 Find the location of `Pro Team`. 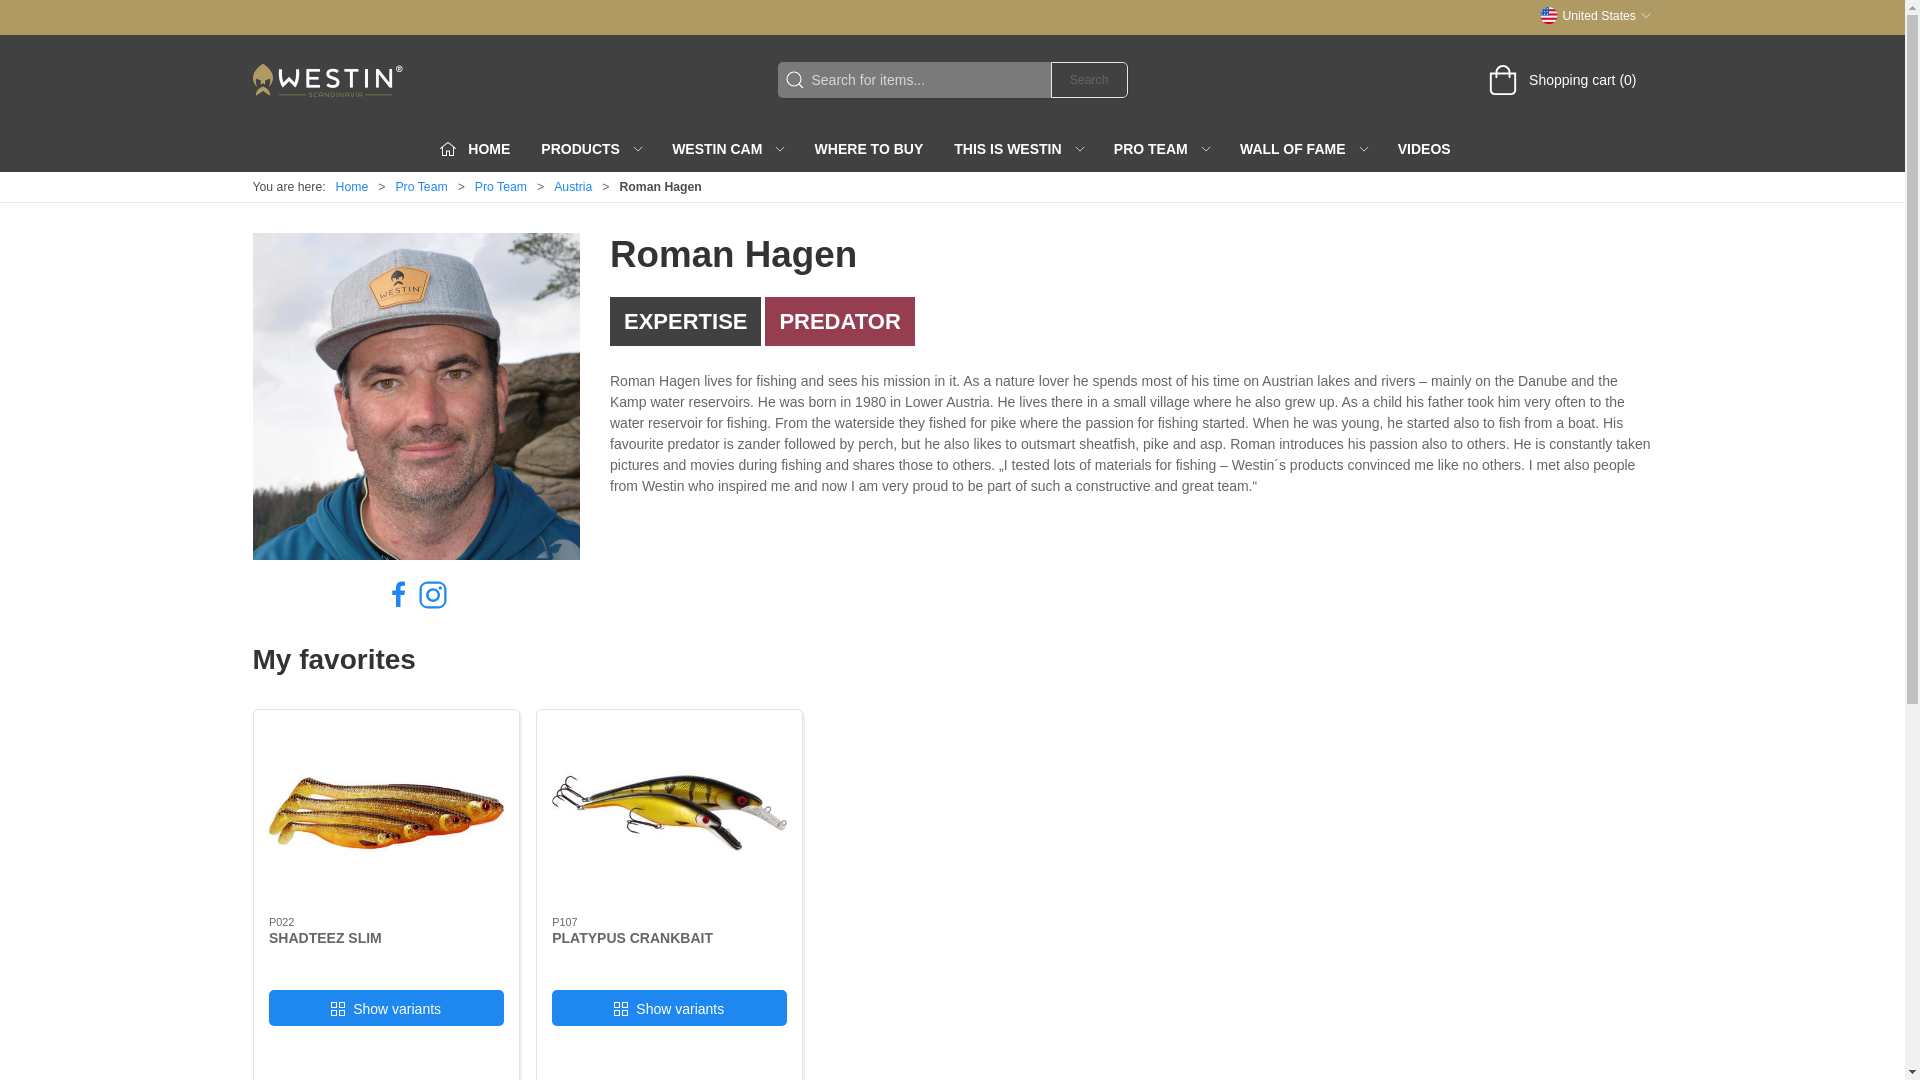

Pro Team is located at coordinates (500, 187).